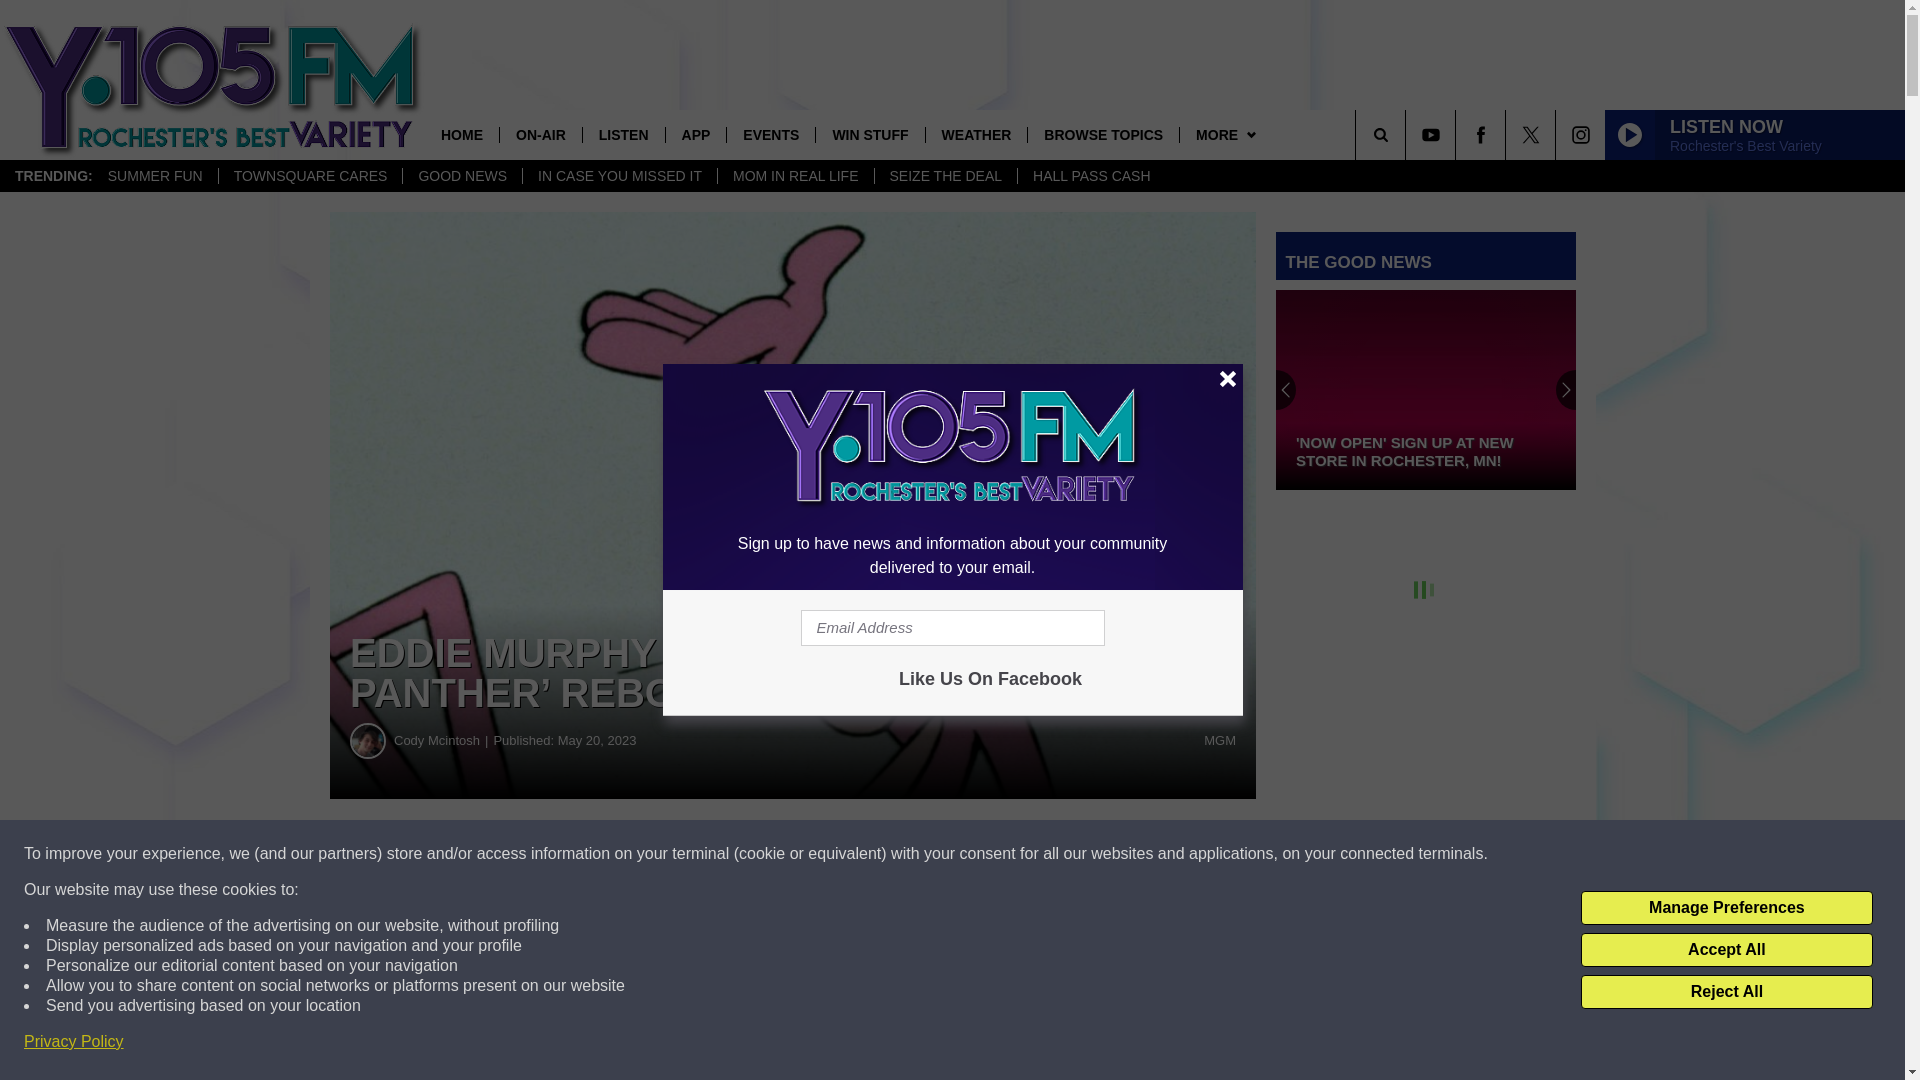 Image resolution: width=1920 pixels, height=1080 pixels. What do you see at coordinates (1726, 992) in the screenshot?
I see `Reject All` at bounding box center [1726, 992].